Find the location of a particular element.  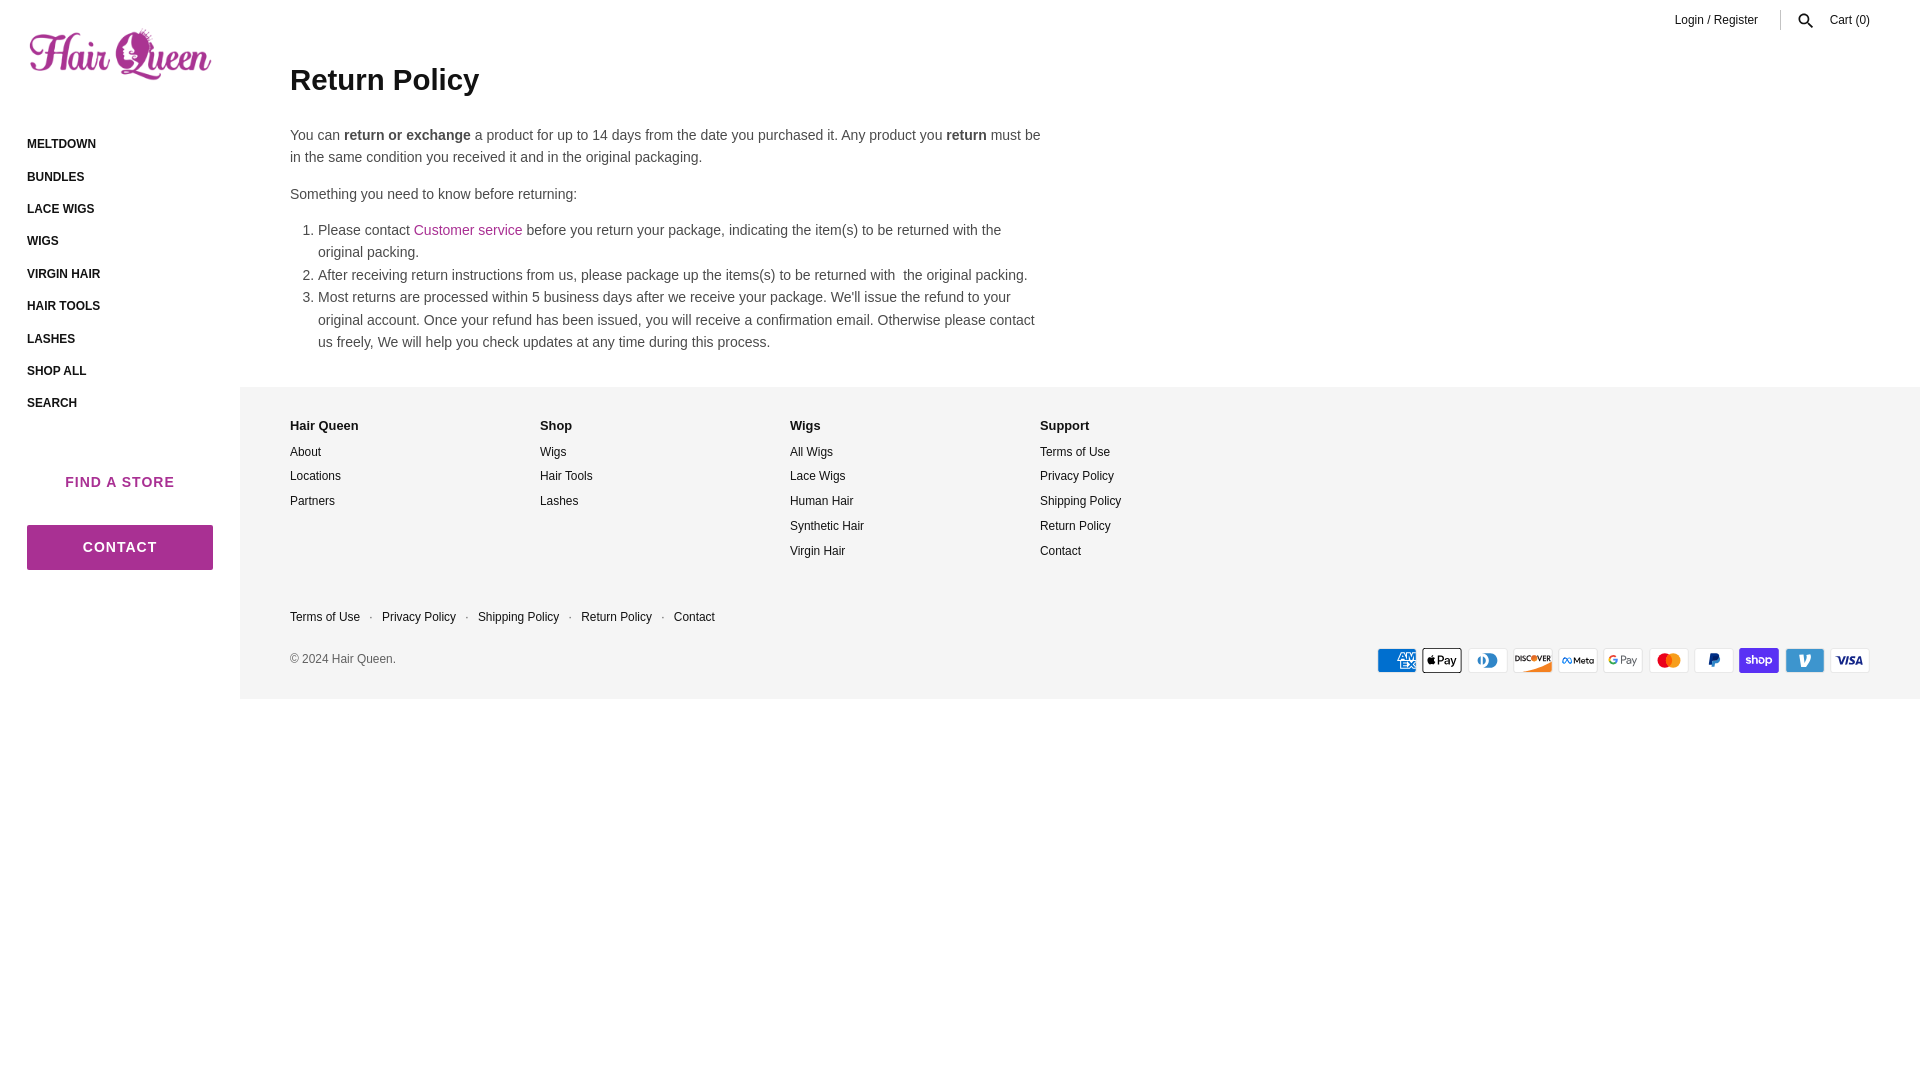

Venmo is located at coordinates (1805, 660).